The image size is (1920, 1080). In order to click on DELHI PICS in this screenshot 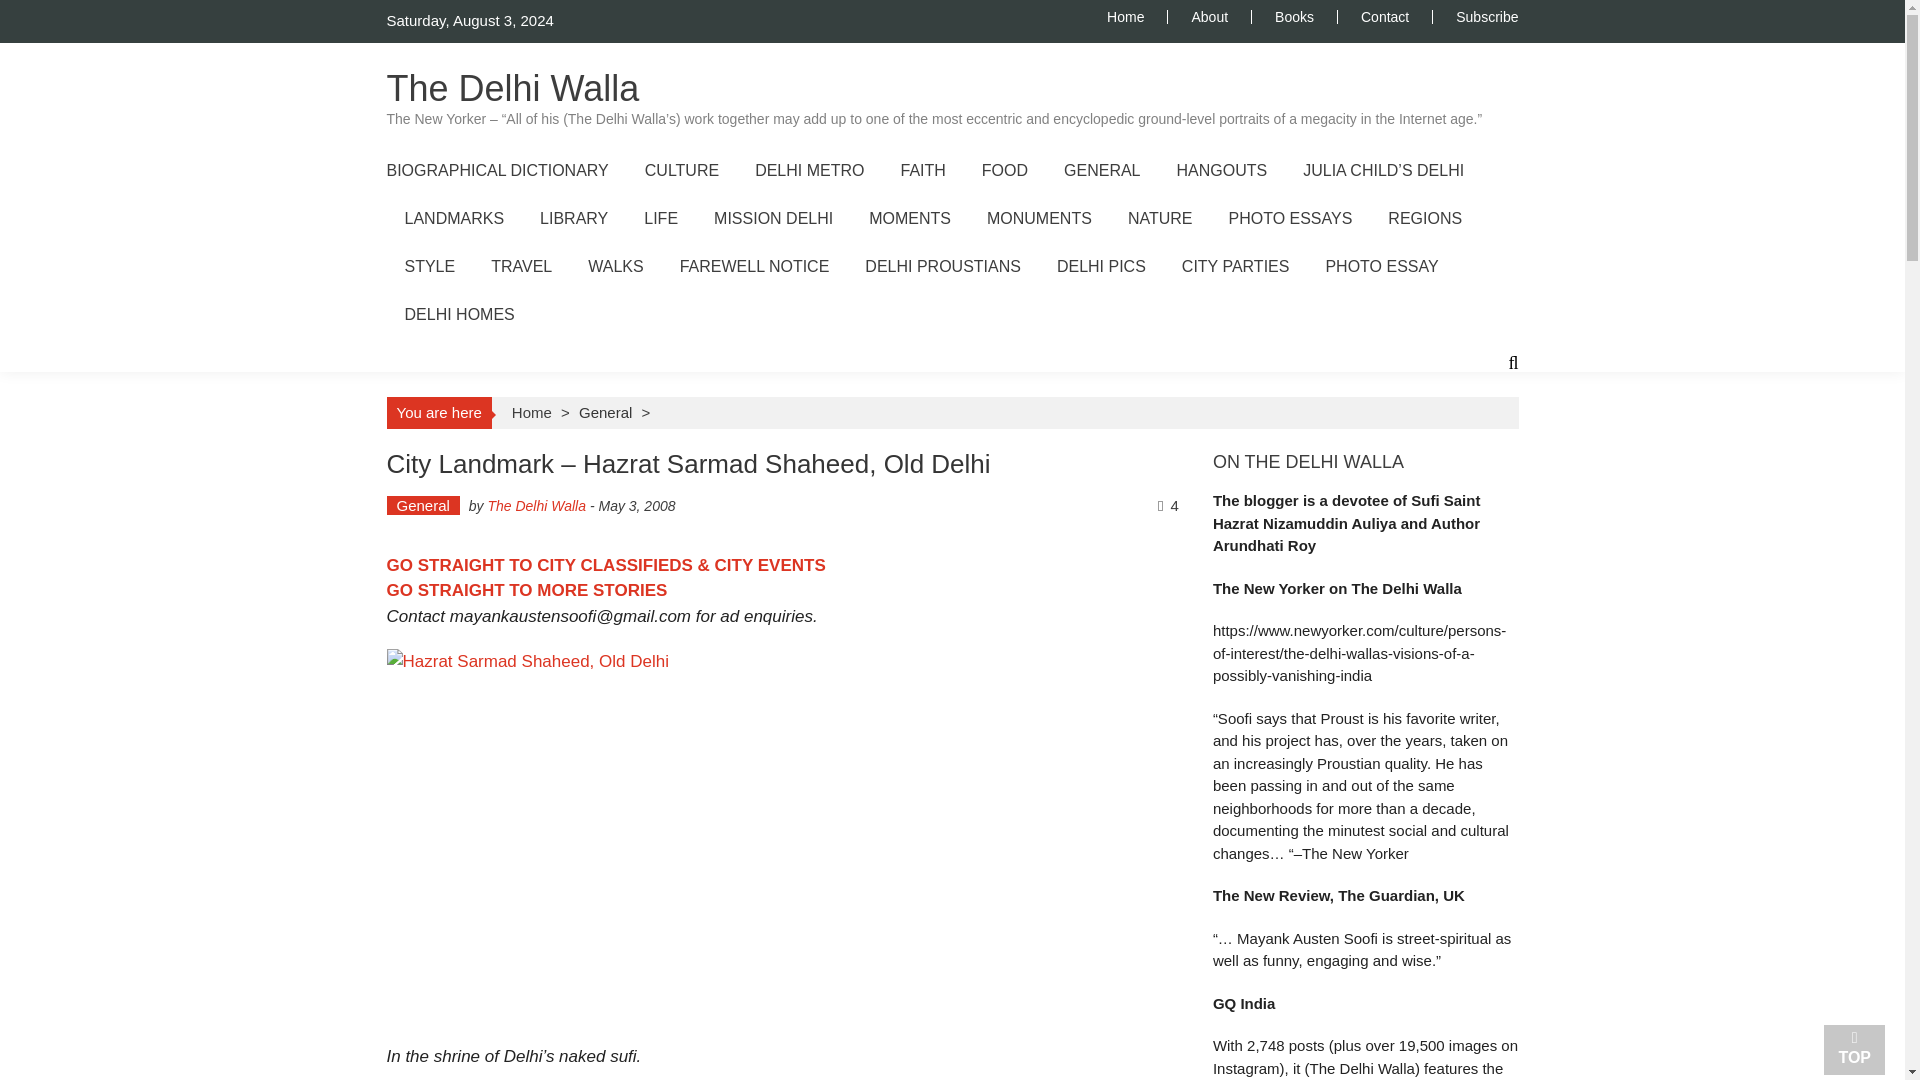, I will do `click(1102, 266)`.